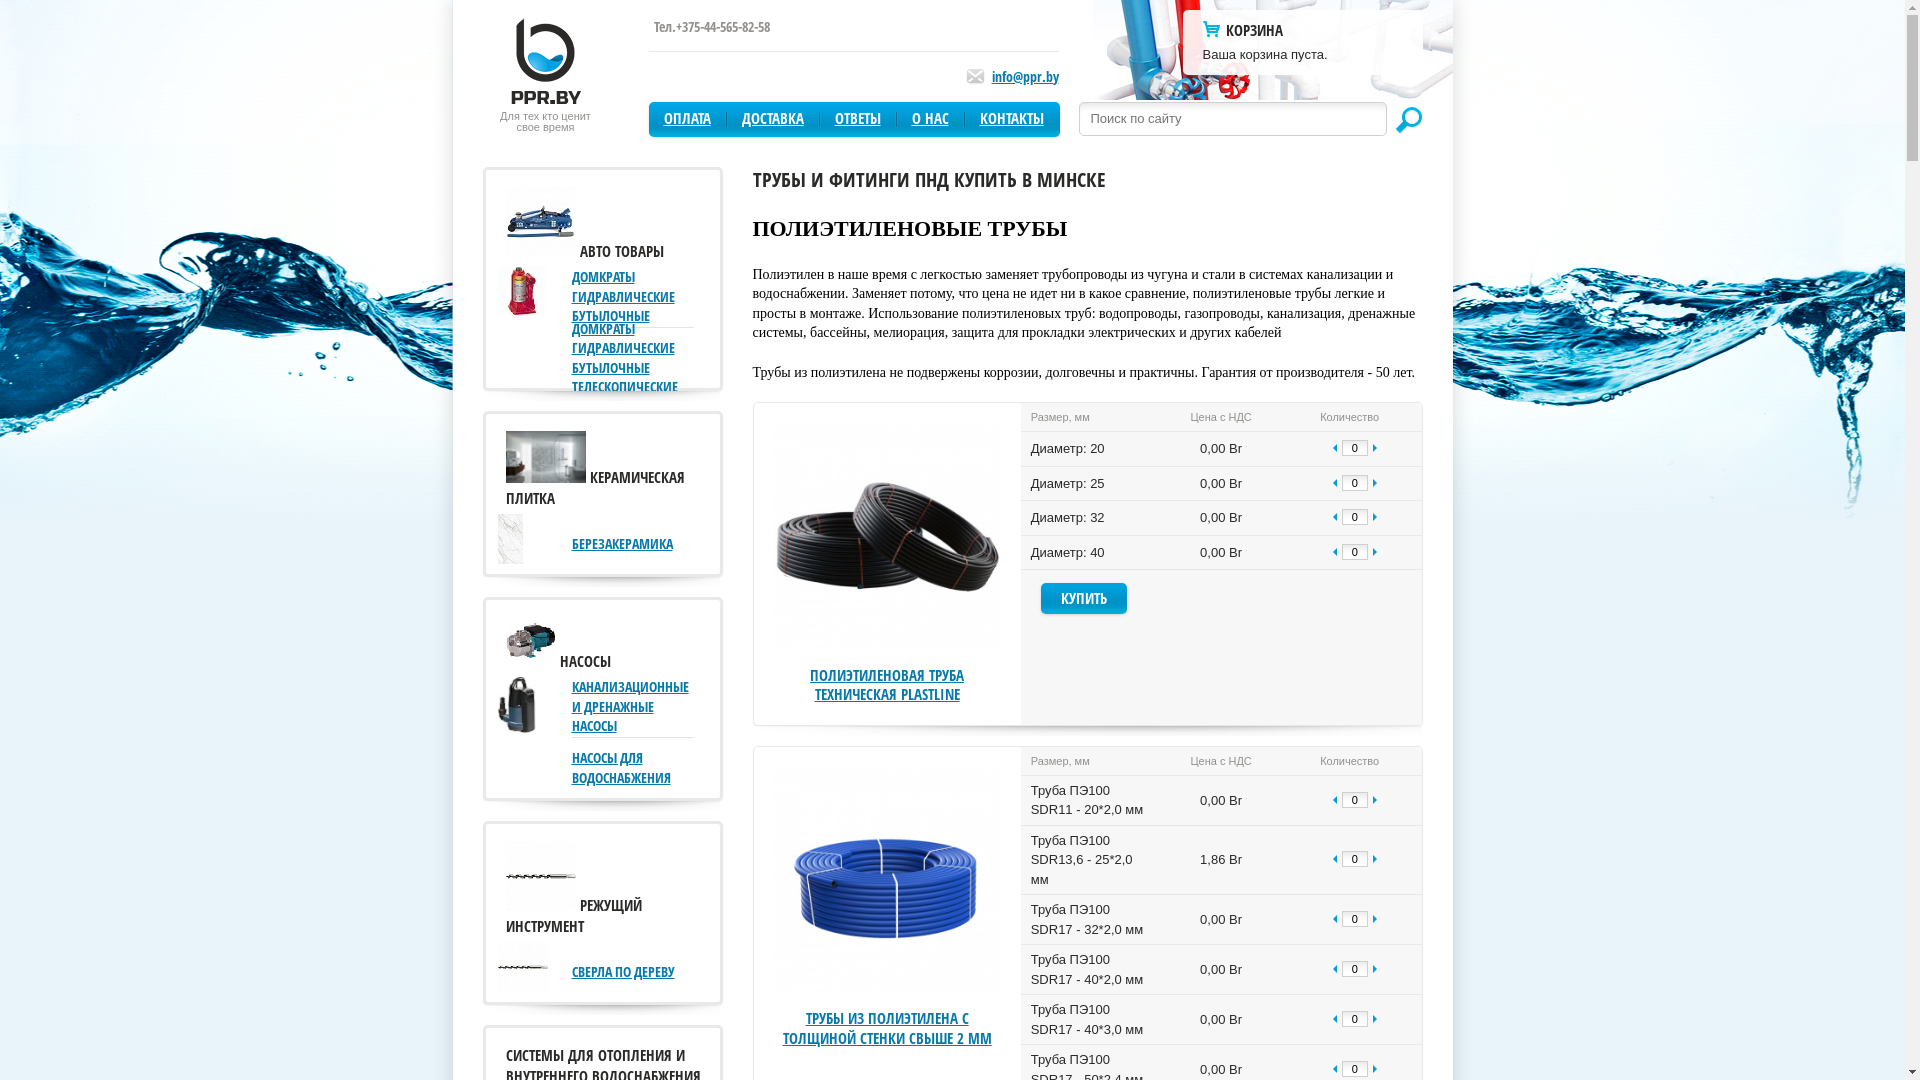  Describe the element at coordinates (1335, 1020) in the screenshot. I see `-` at that location.